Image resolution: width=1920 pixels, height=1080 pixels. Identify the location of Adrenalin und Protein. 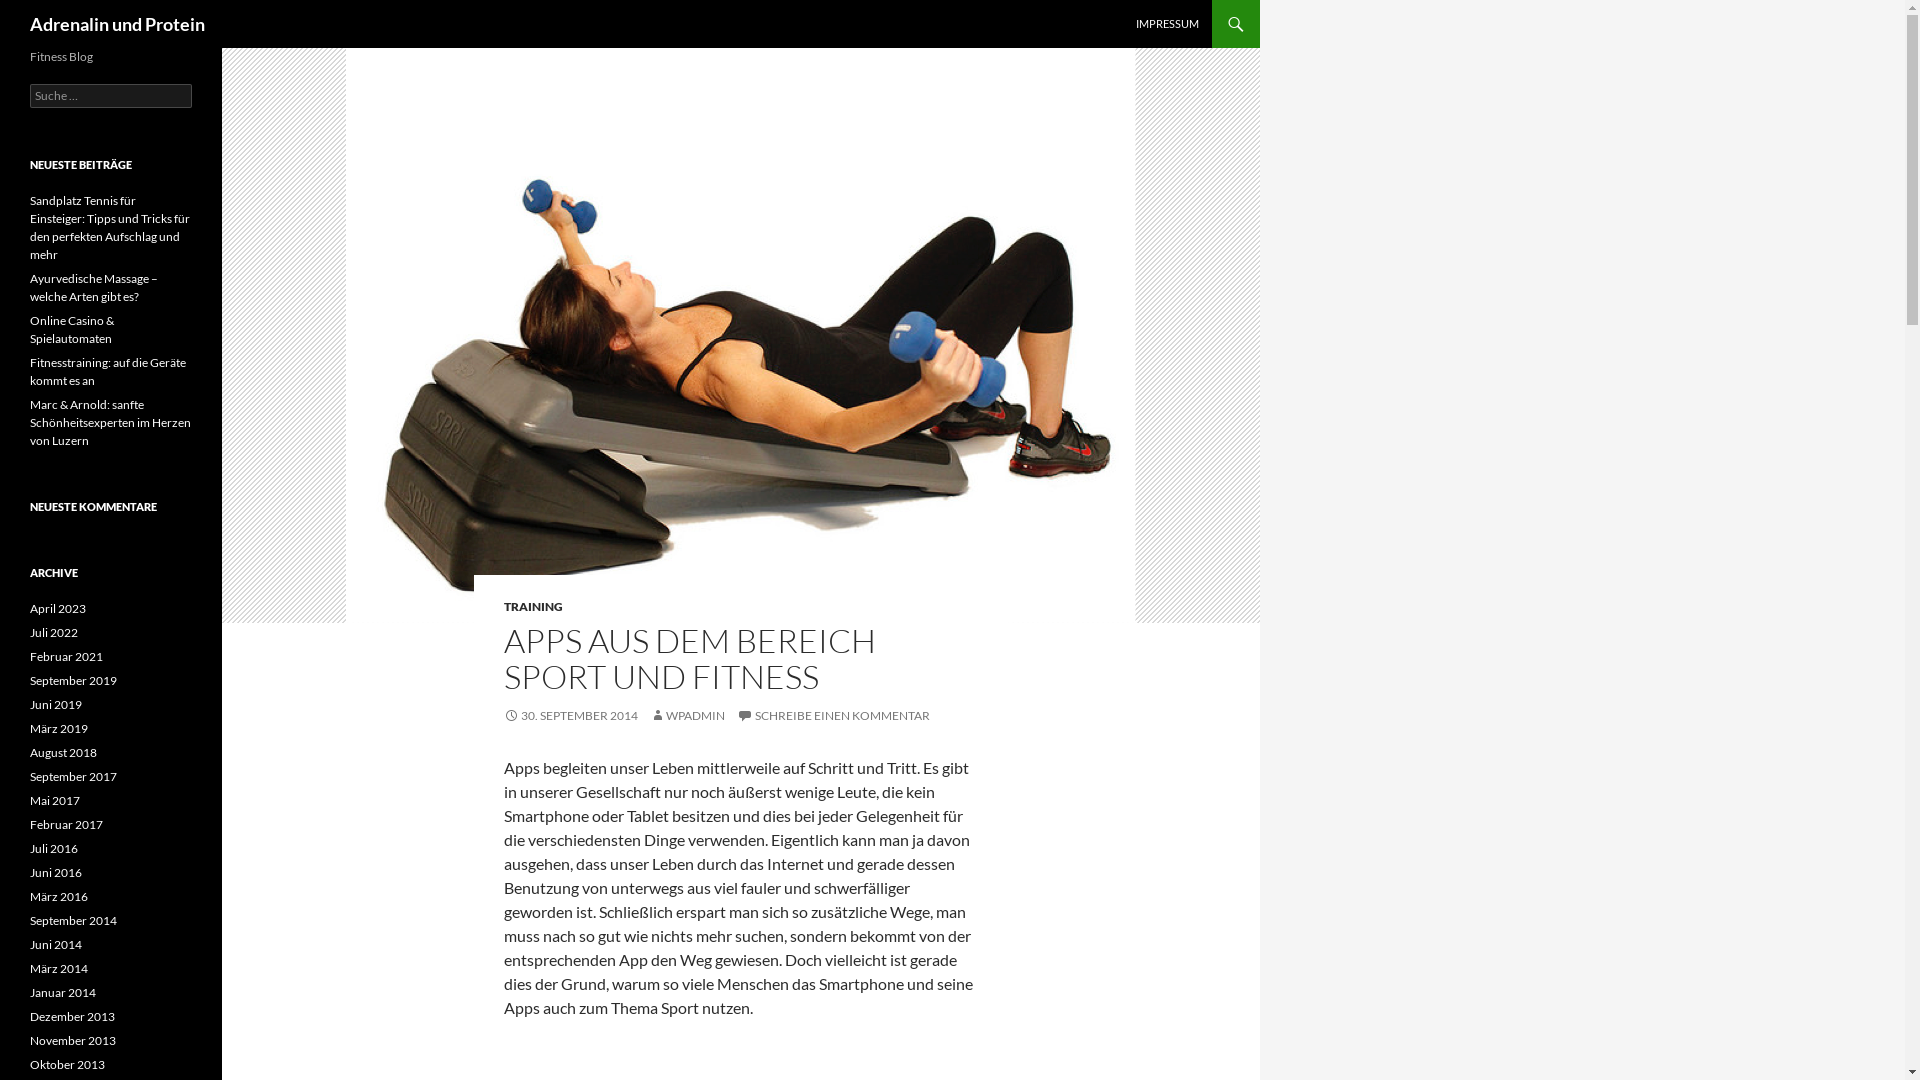
(118, 24).